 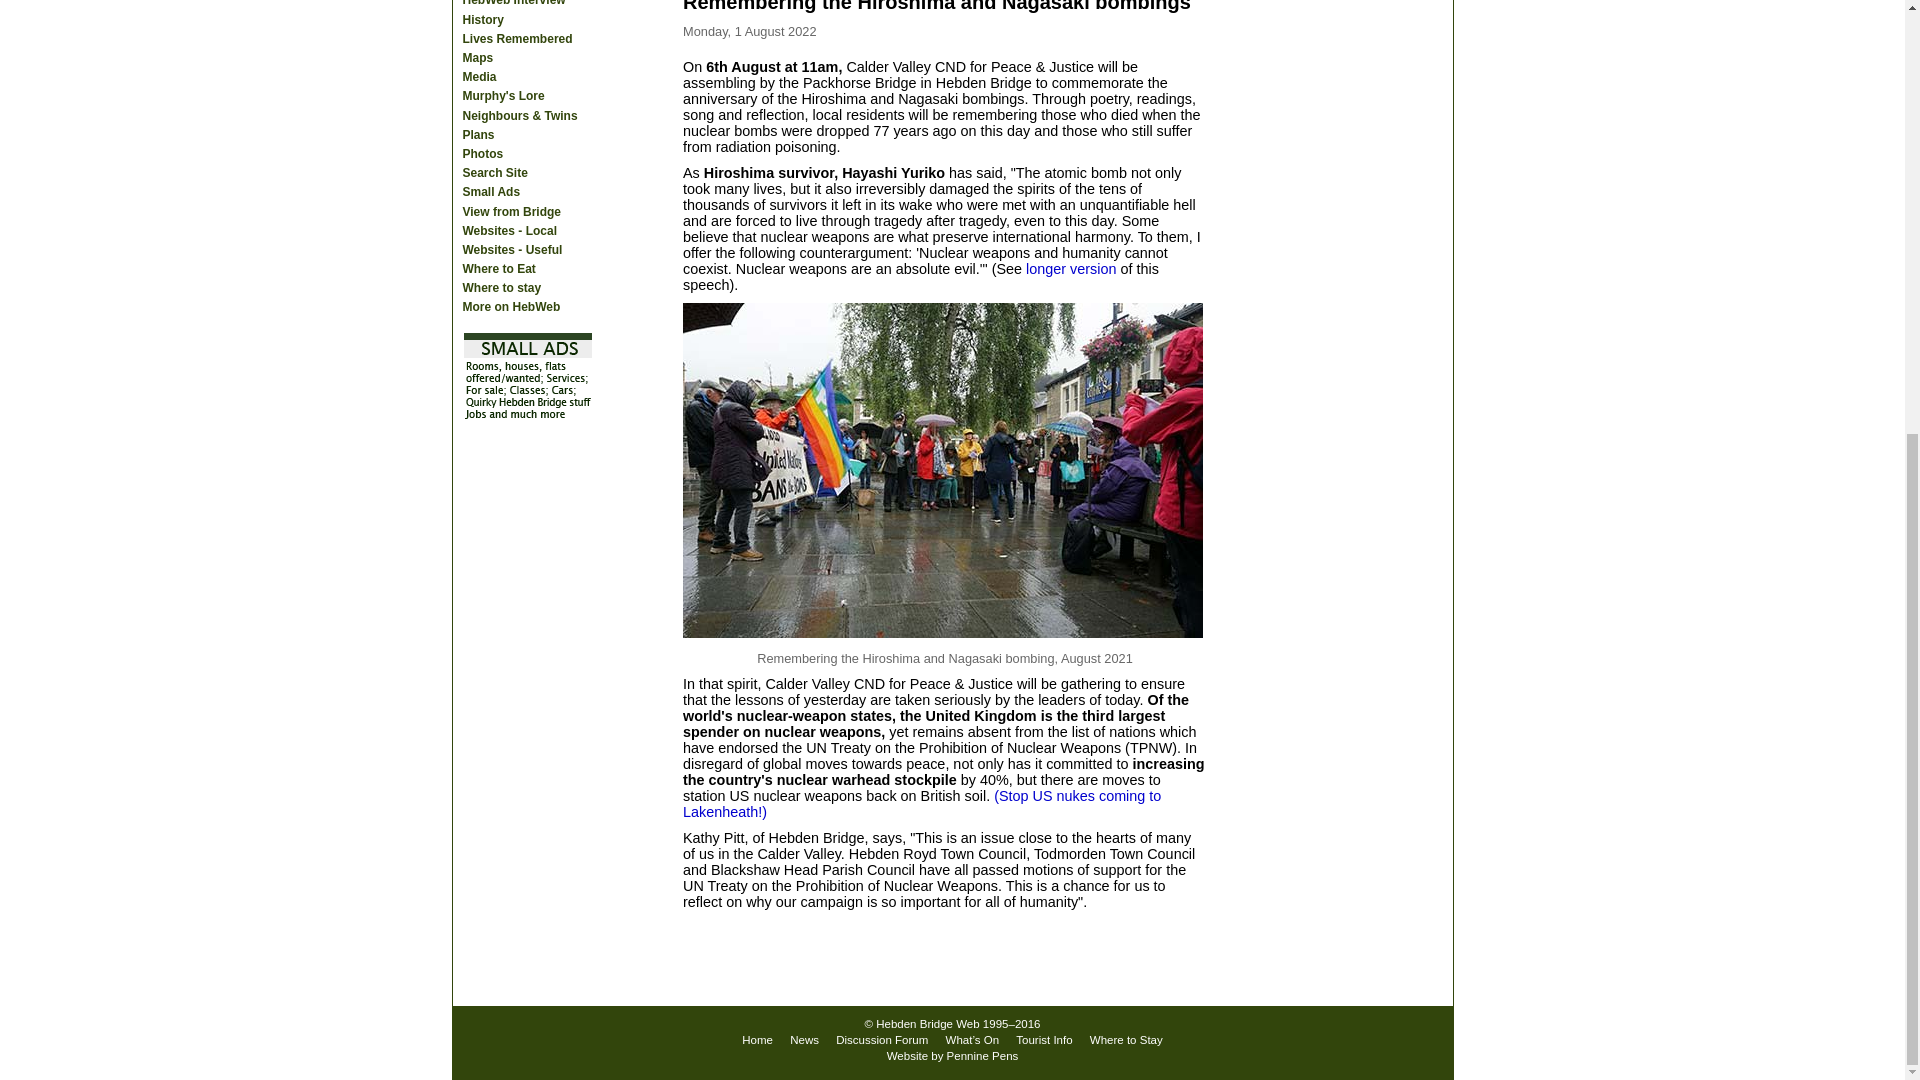 What do you see at coordinates (531, 4) in the screenshot?
I see `HebWeb Interview` at bounding box center [531, 4].